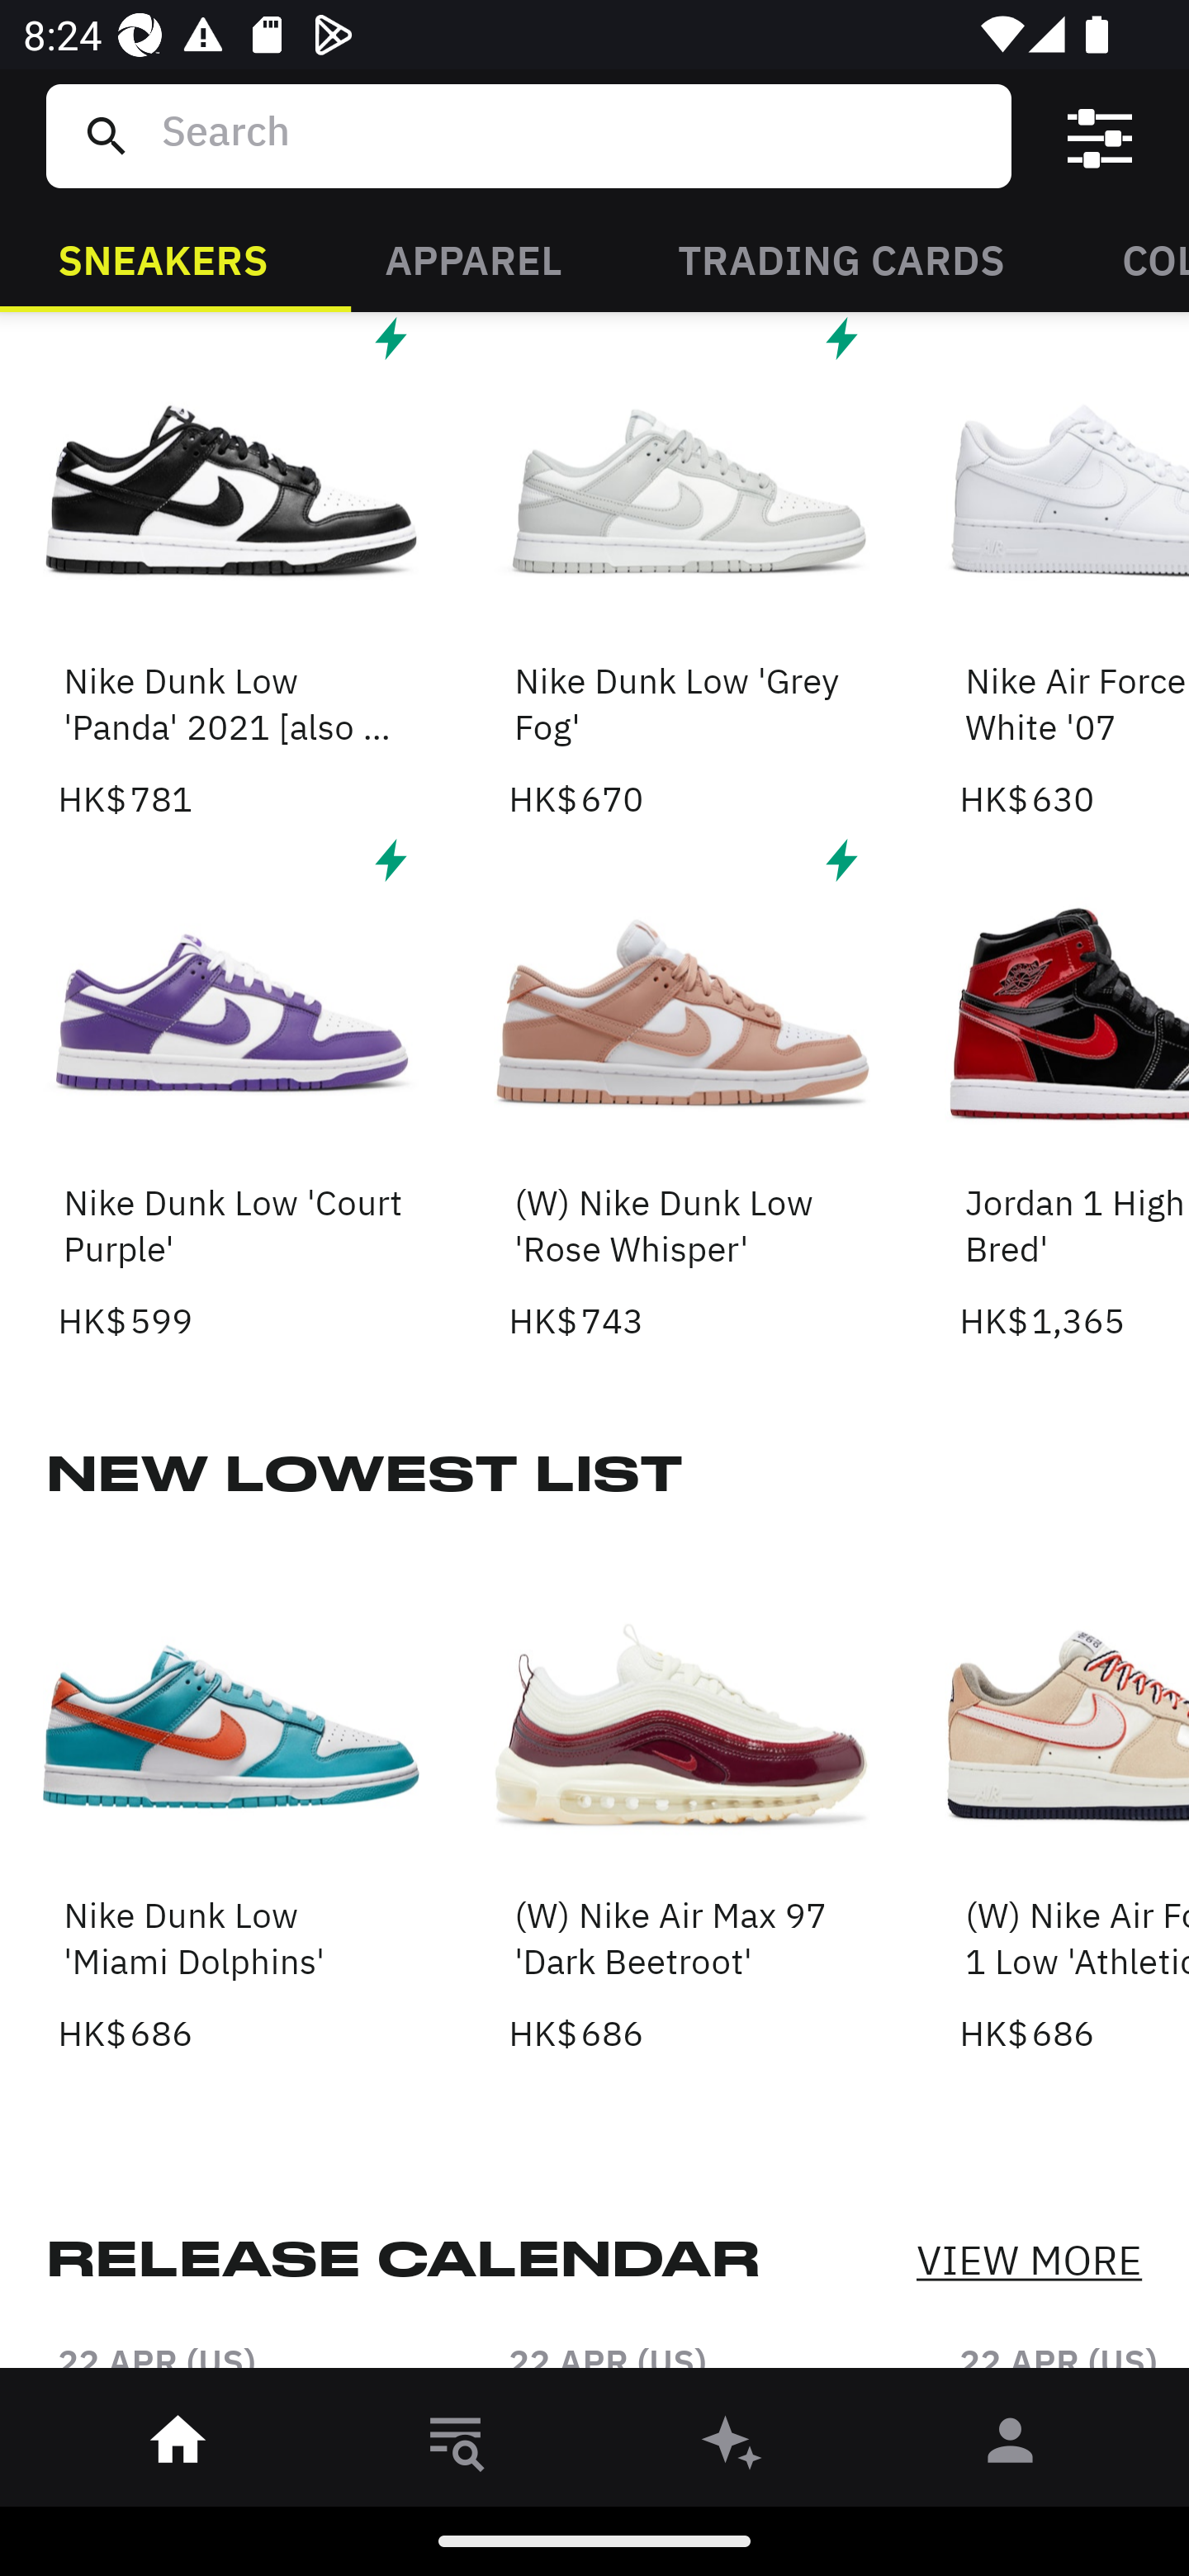 This screenshot has height=2576, width=1189. What do you see at coordinates (1029, 2259) in the screenshot?
I see `VIEW MORE` at bounding box center [1029, 2259].